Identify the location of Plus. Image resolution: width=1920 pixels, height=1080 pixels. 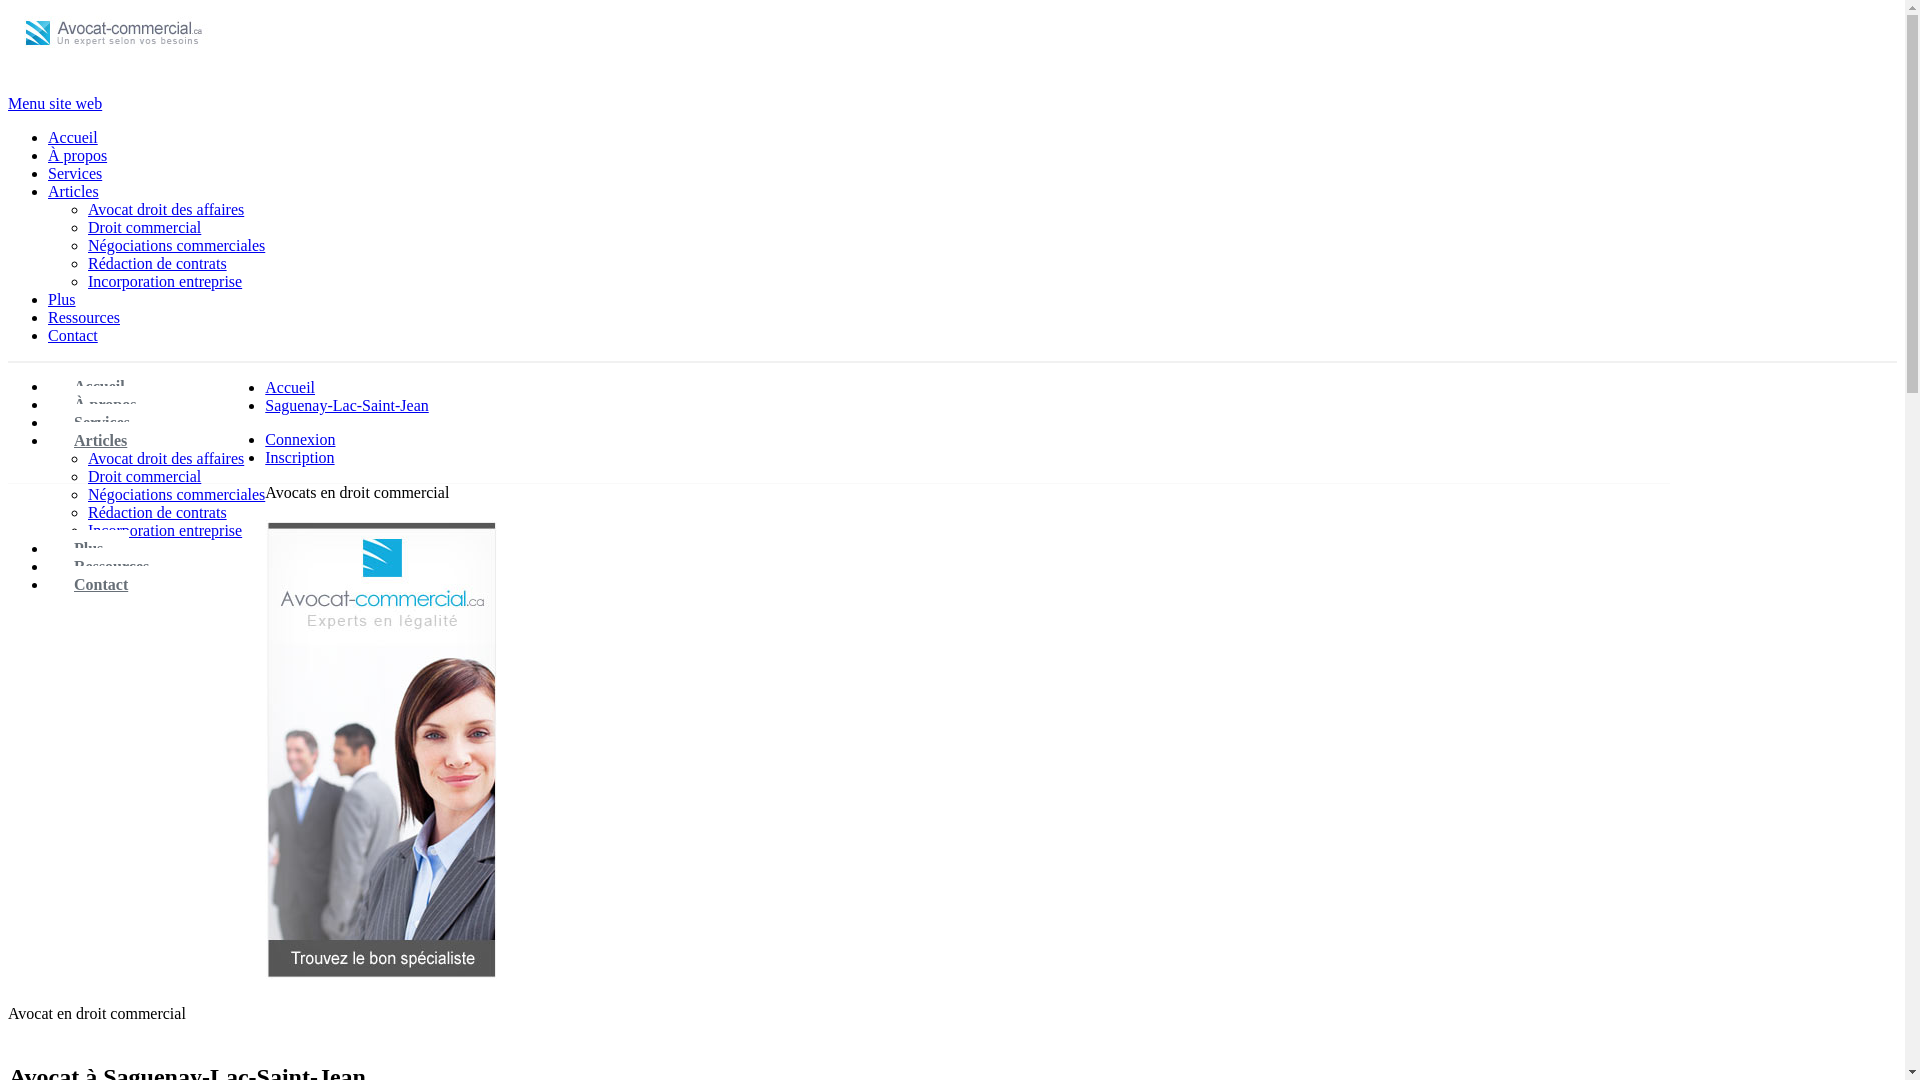
(88, 548).